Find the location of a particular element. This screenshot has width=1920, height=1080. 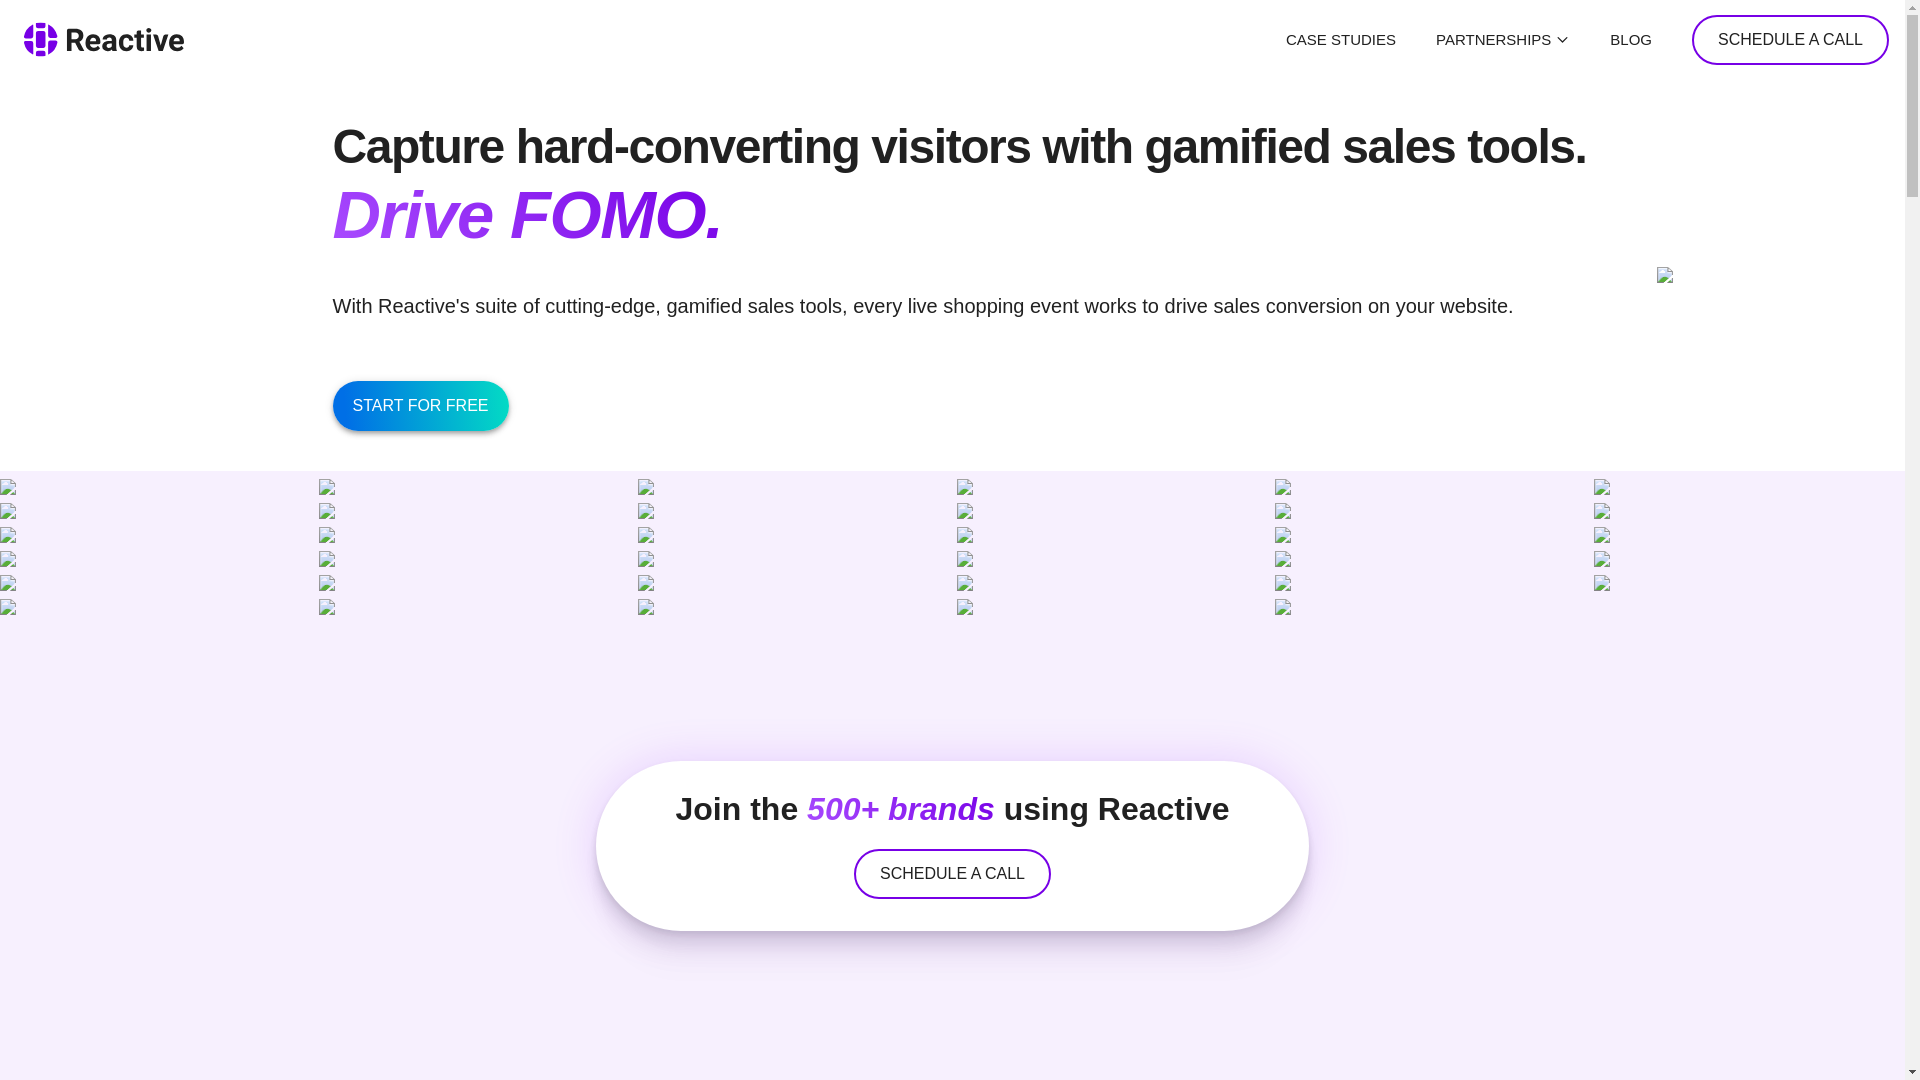

SCHEDULE A CALL is located at coordinates (952, 873).